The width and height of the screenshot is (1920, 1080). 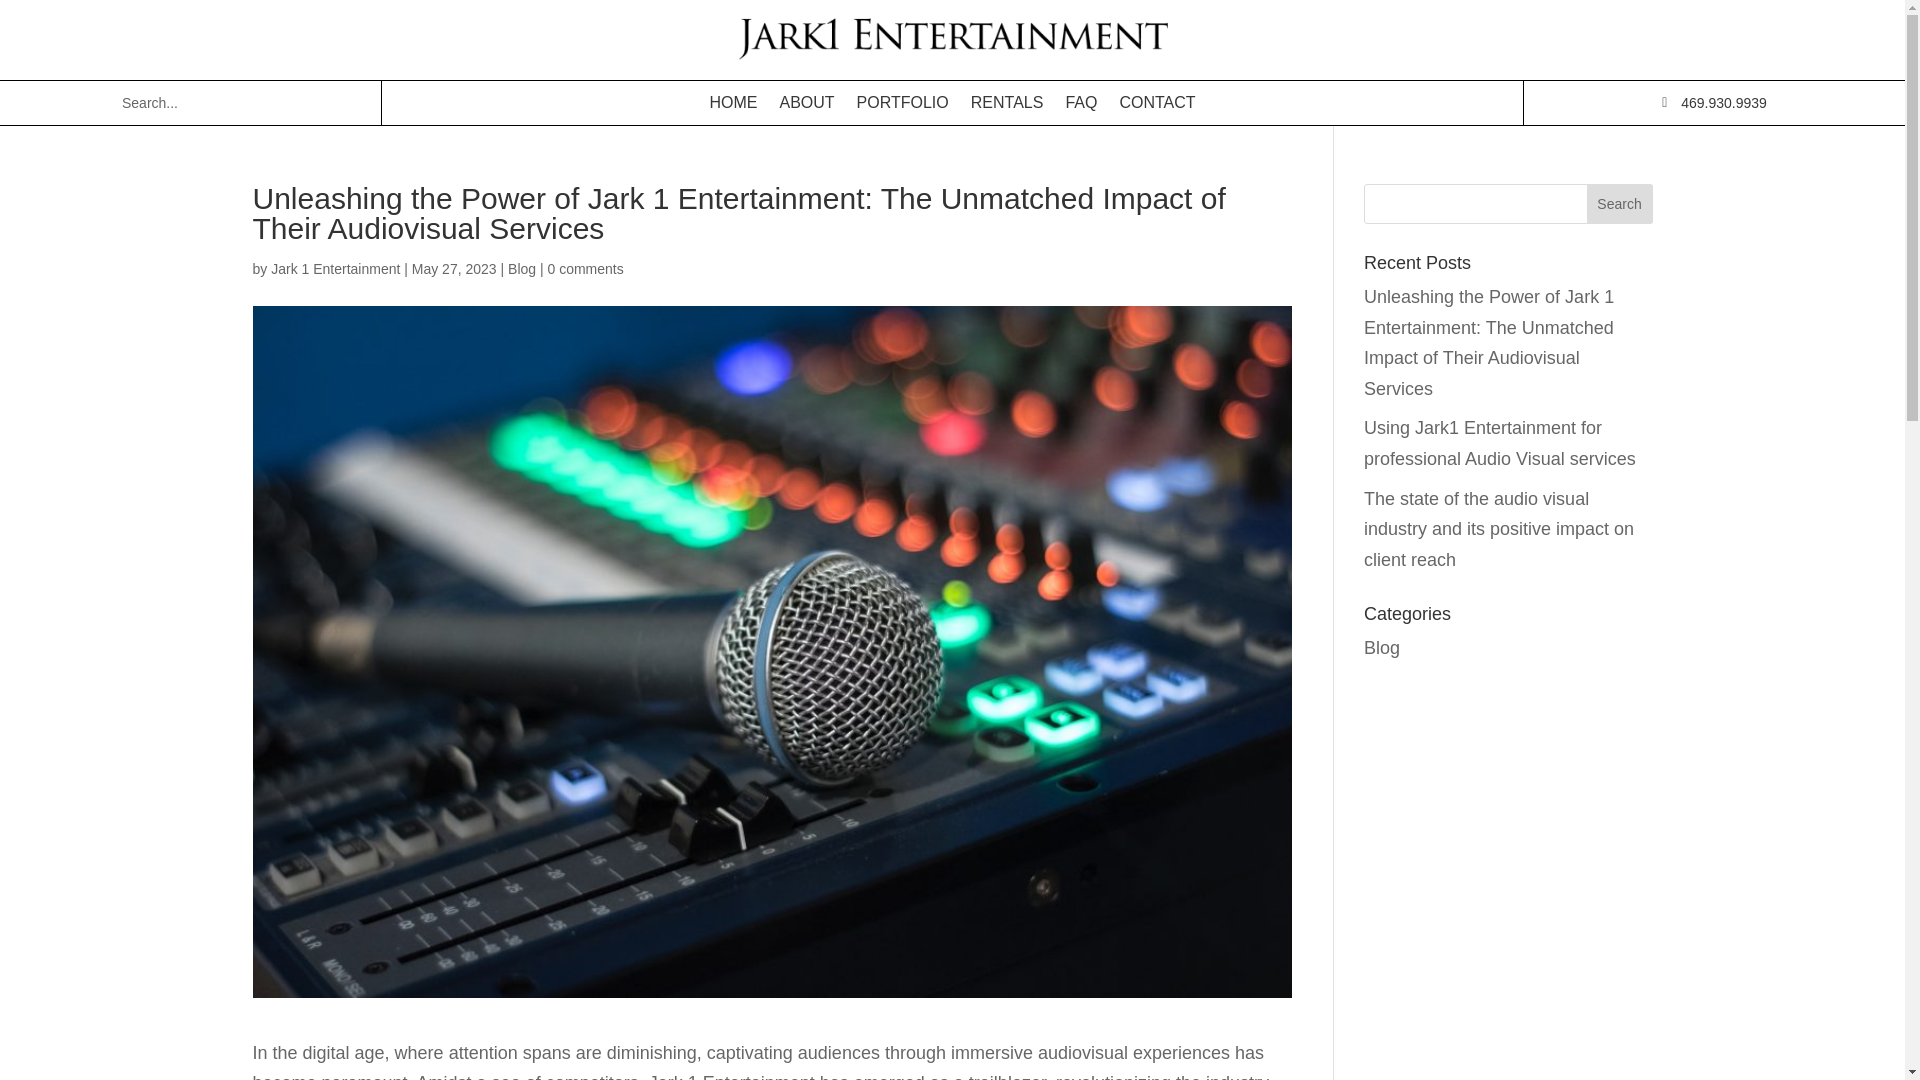 What do you see at coordinates (806, 103) in the screenshot?
I see `ABOUT` at bounding box center [806, 103].